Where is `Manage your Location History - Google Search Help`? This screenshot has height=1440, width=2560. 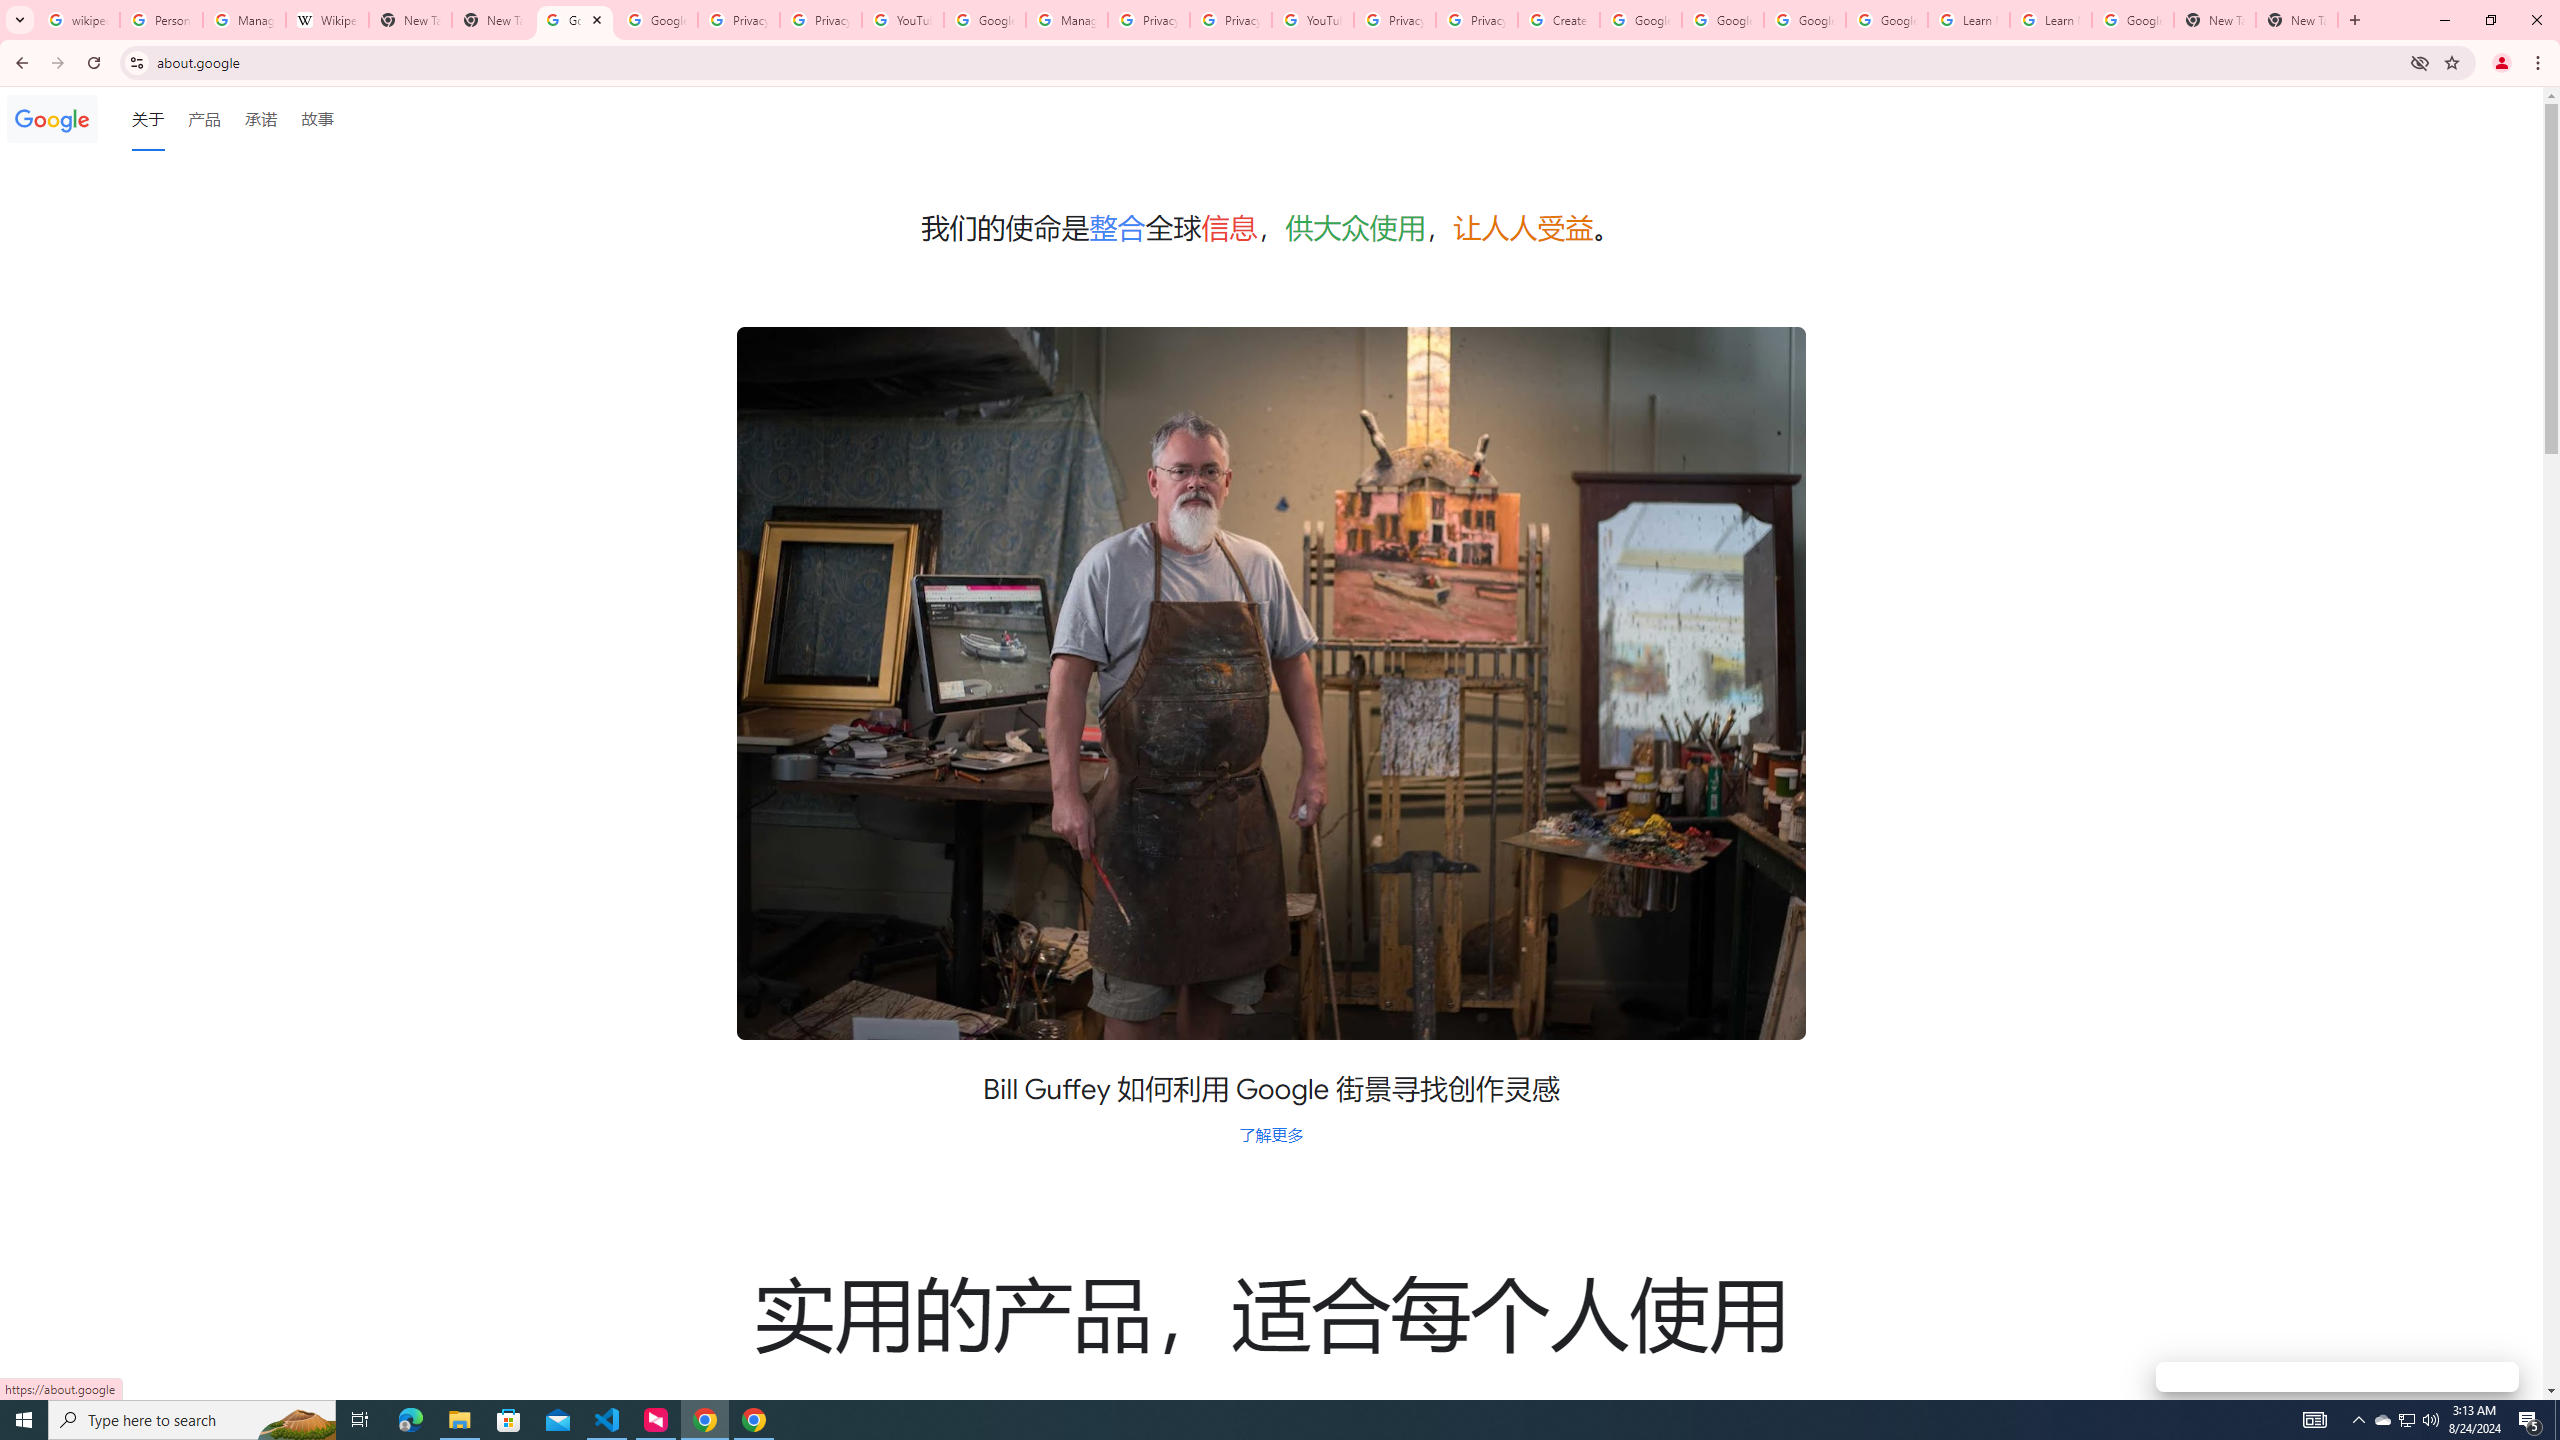
Manage your Location History - Google Search Help is located at coordinates (244, 20).